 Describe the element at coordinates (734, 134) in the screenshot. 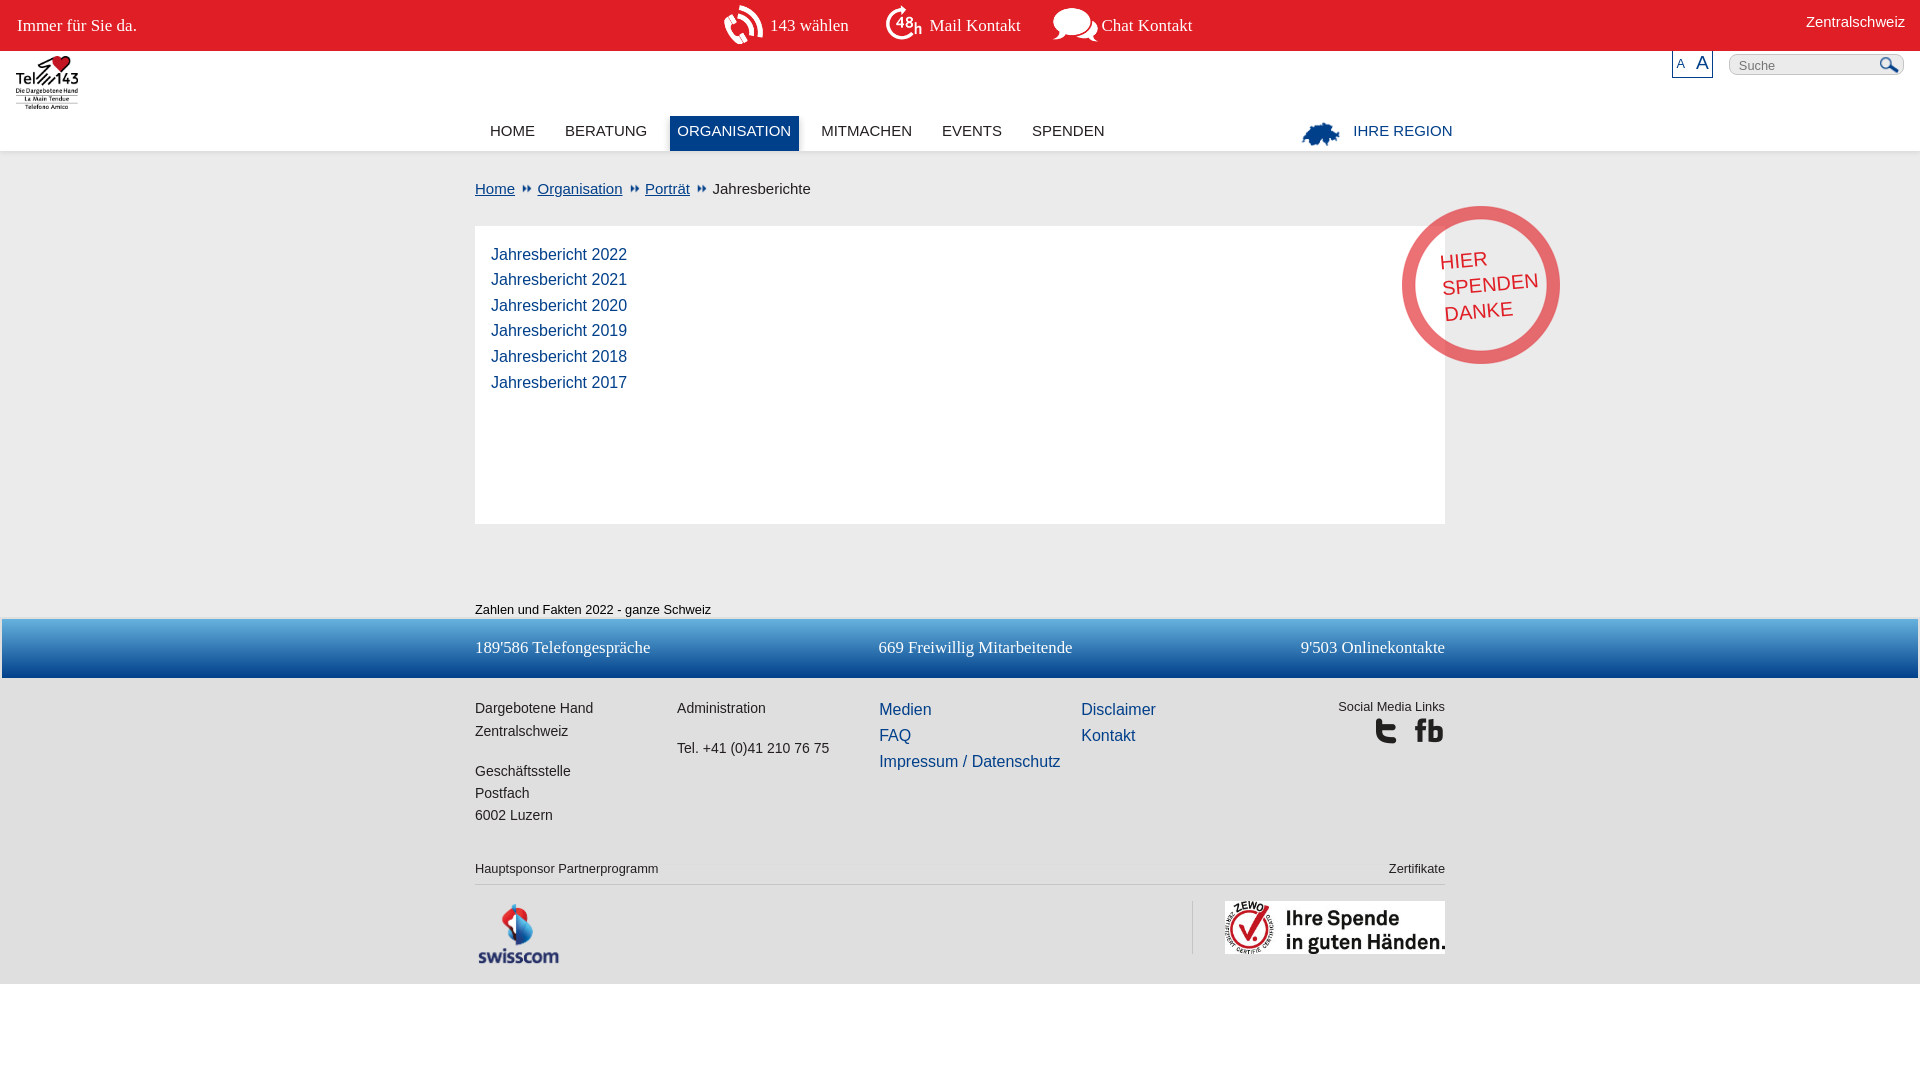

I see `ORGANISATION` at that location.